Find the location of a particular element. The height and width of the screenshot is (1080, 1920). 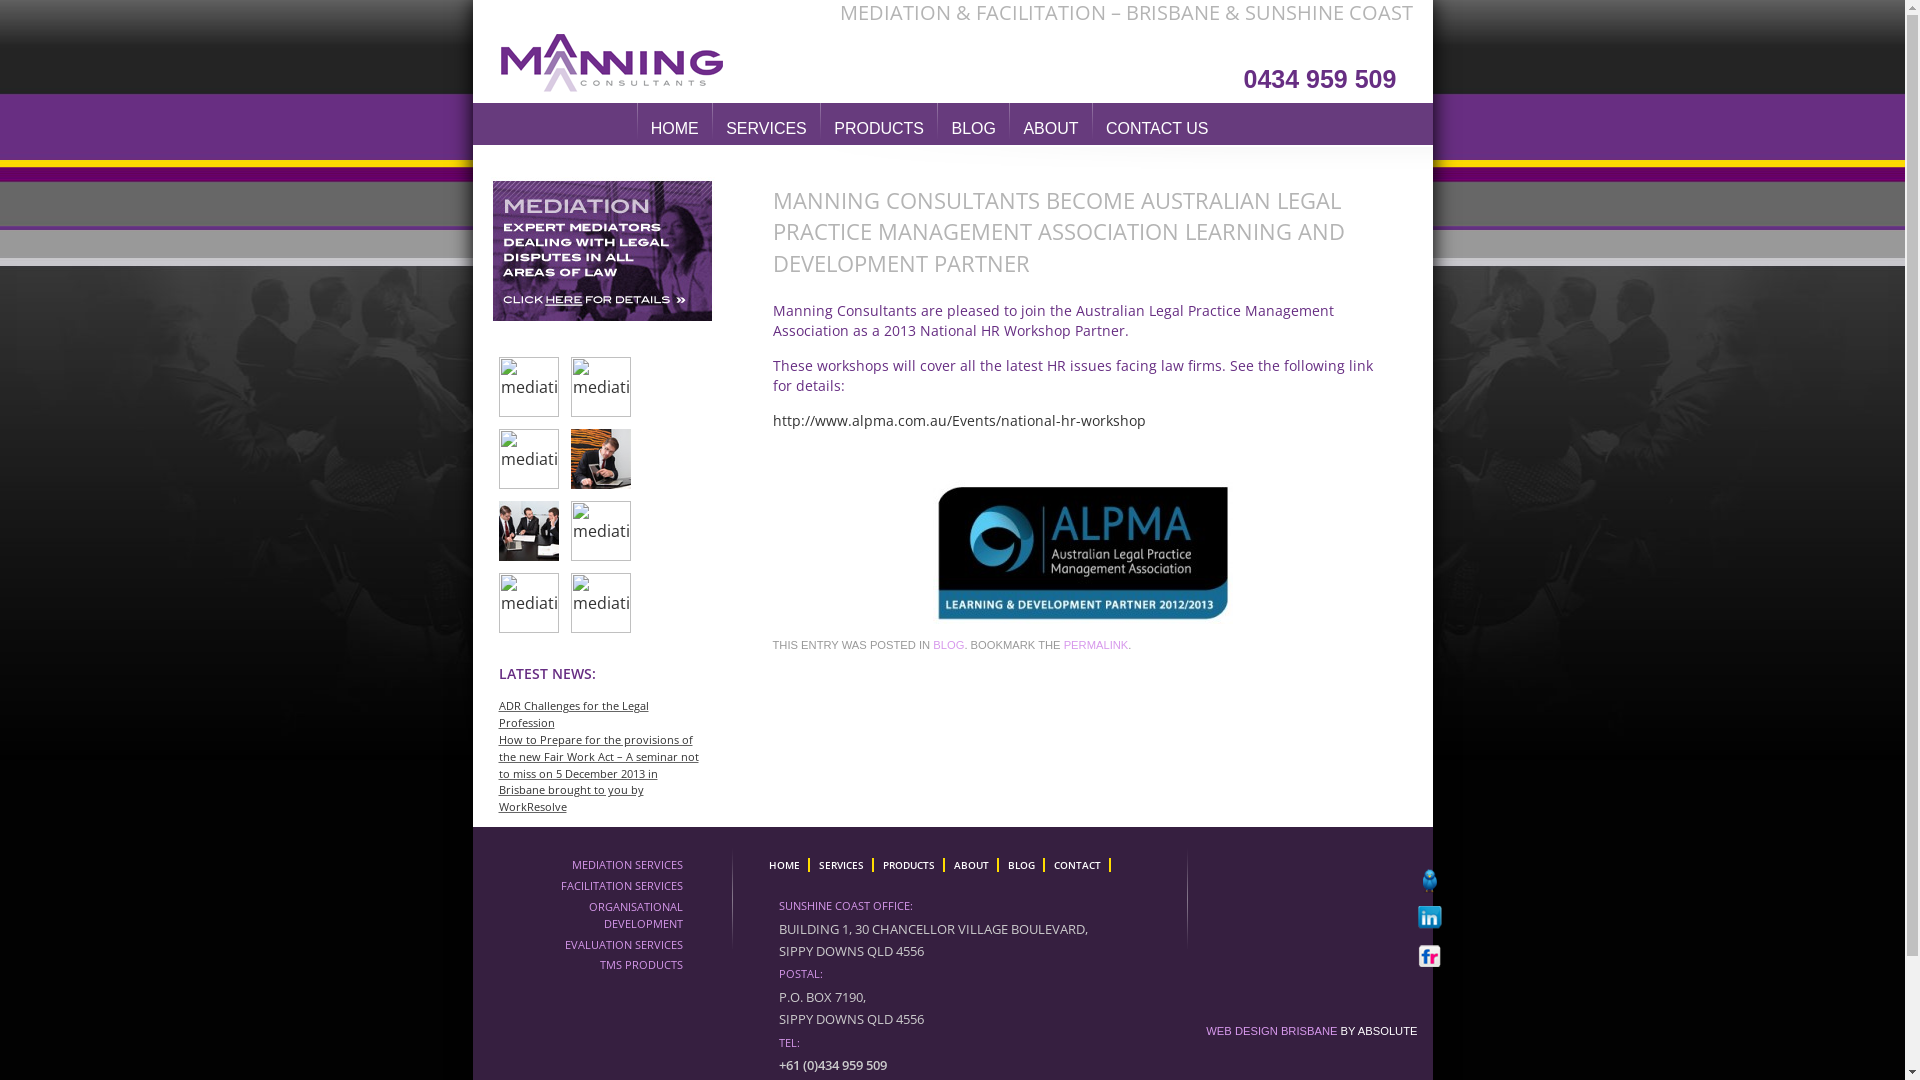

FLICKR is located at coordinates (1433, 952).